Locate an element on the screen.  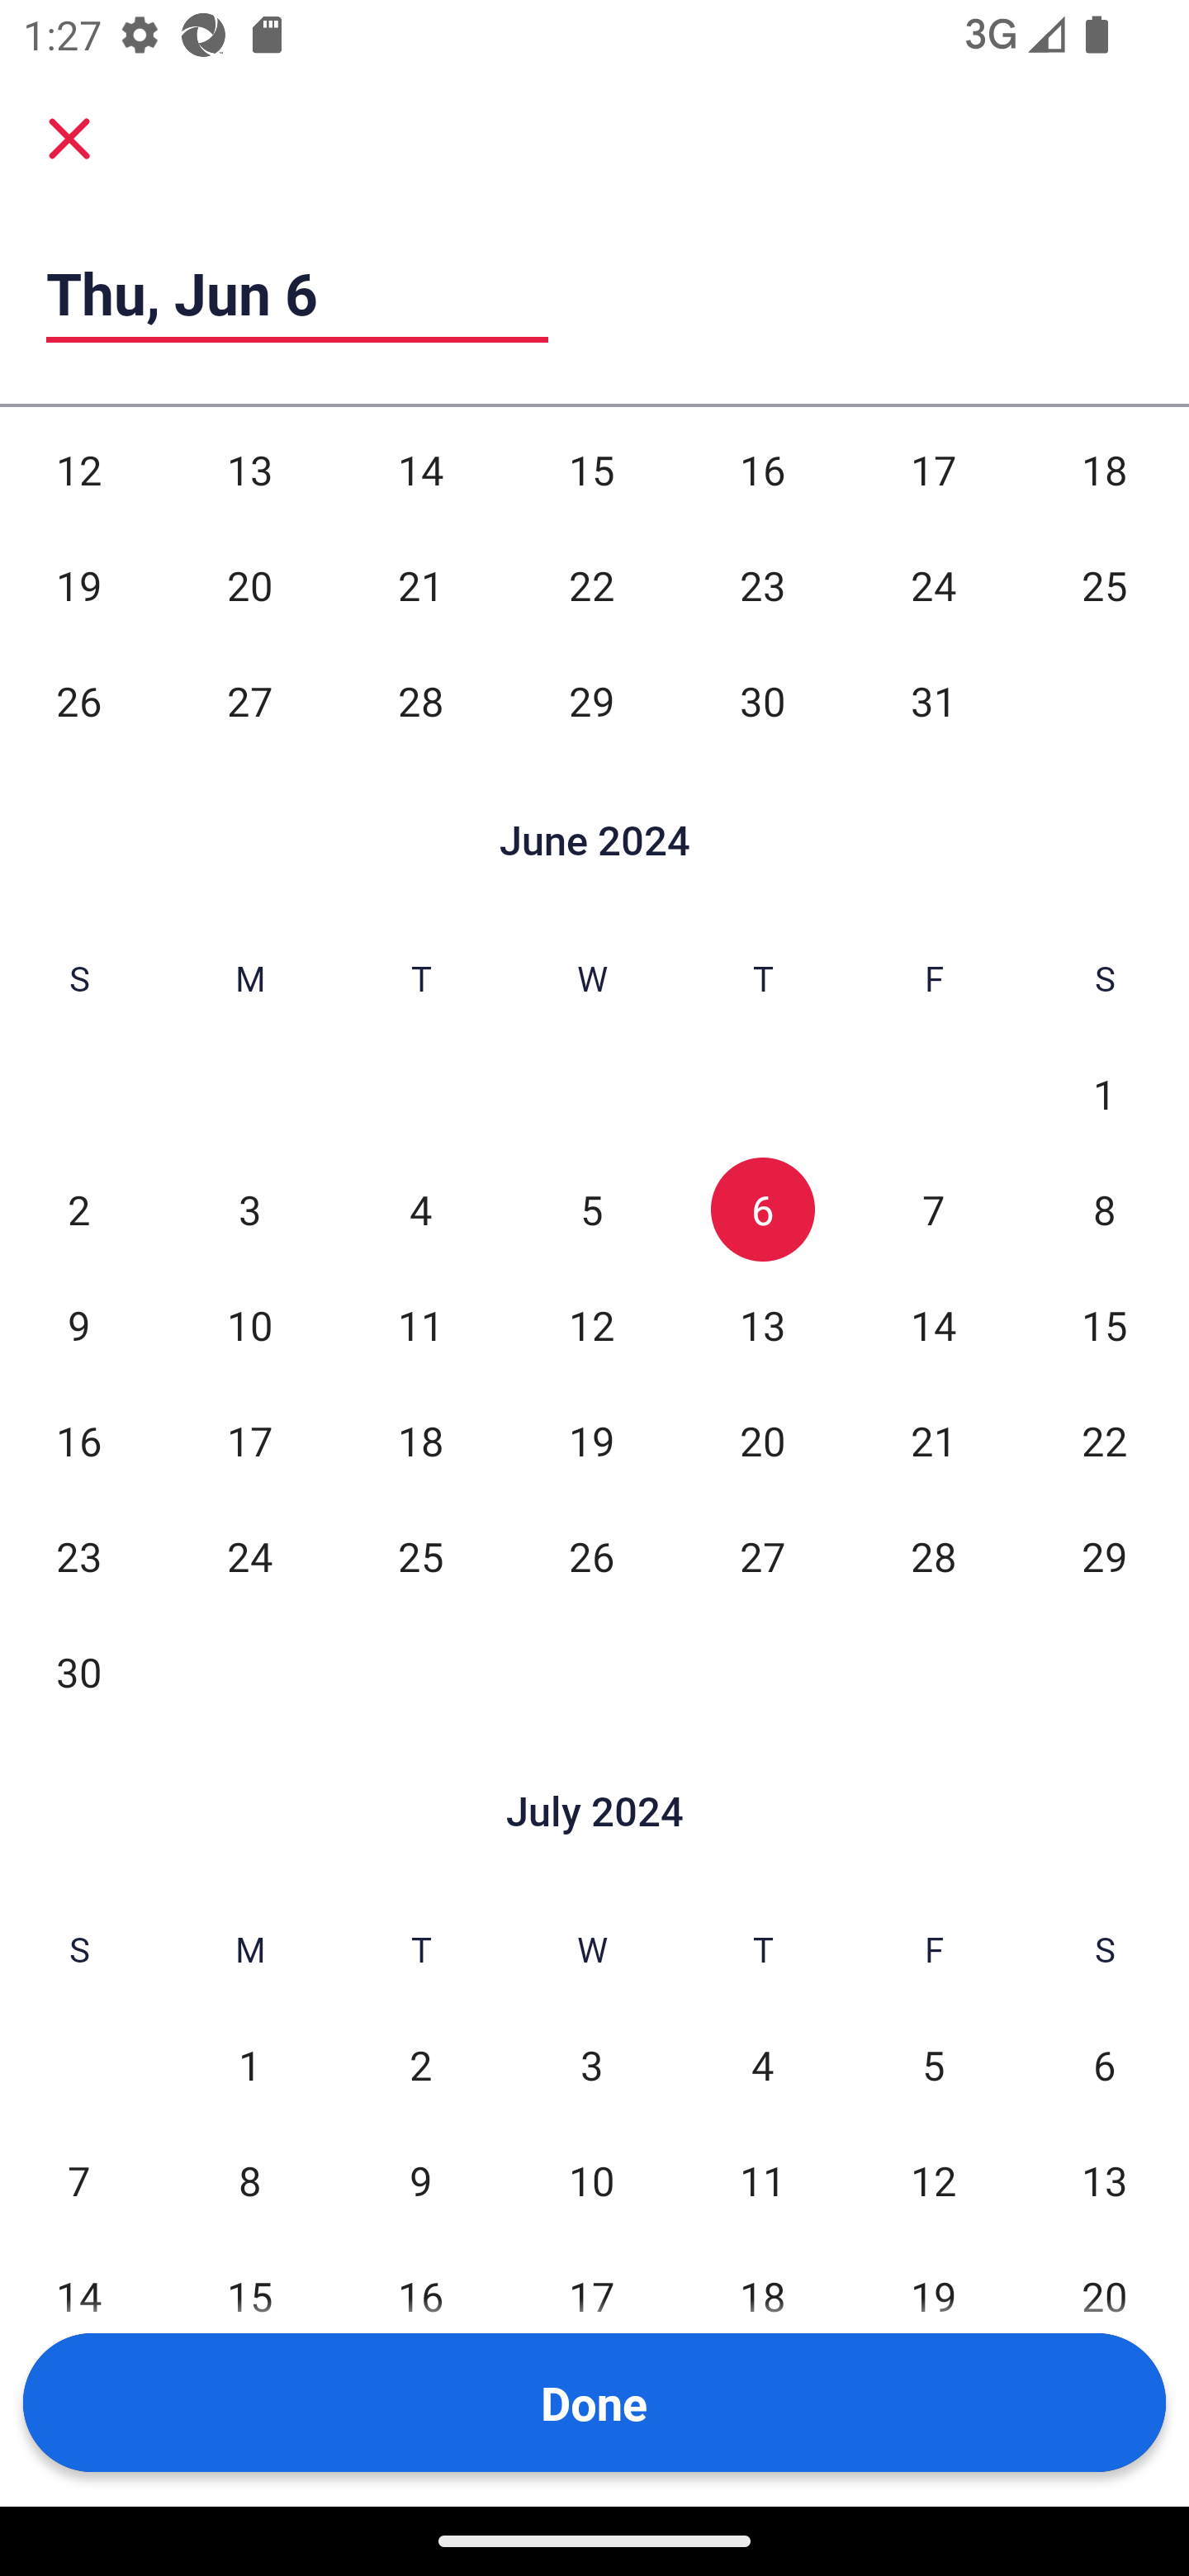
10 Mon, Jun 10, Not Selected is located at coordinates (249, 1325).